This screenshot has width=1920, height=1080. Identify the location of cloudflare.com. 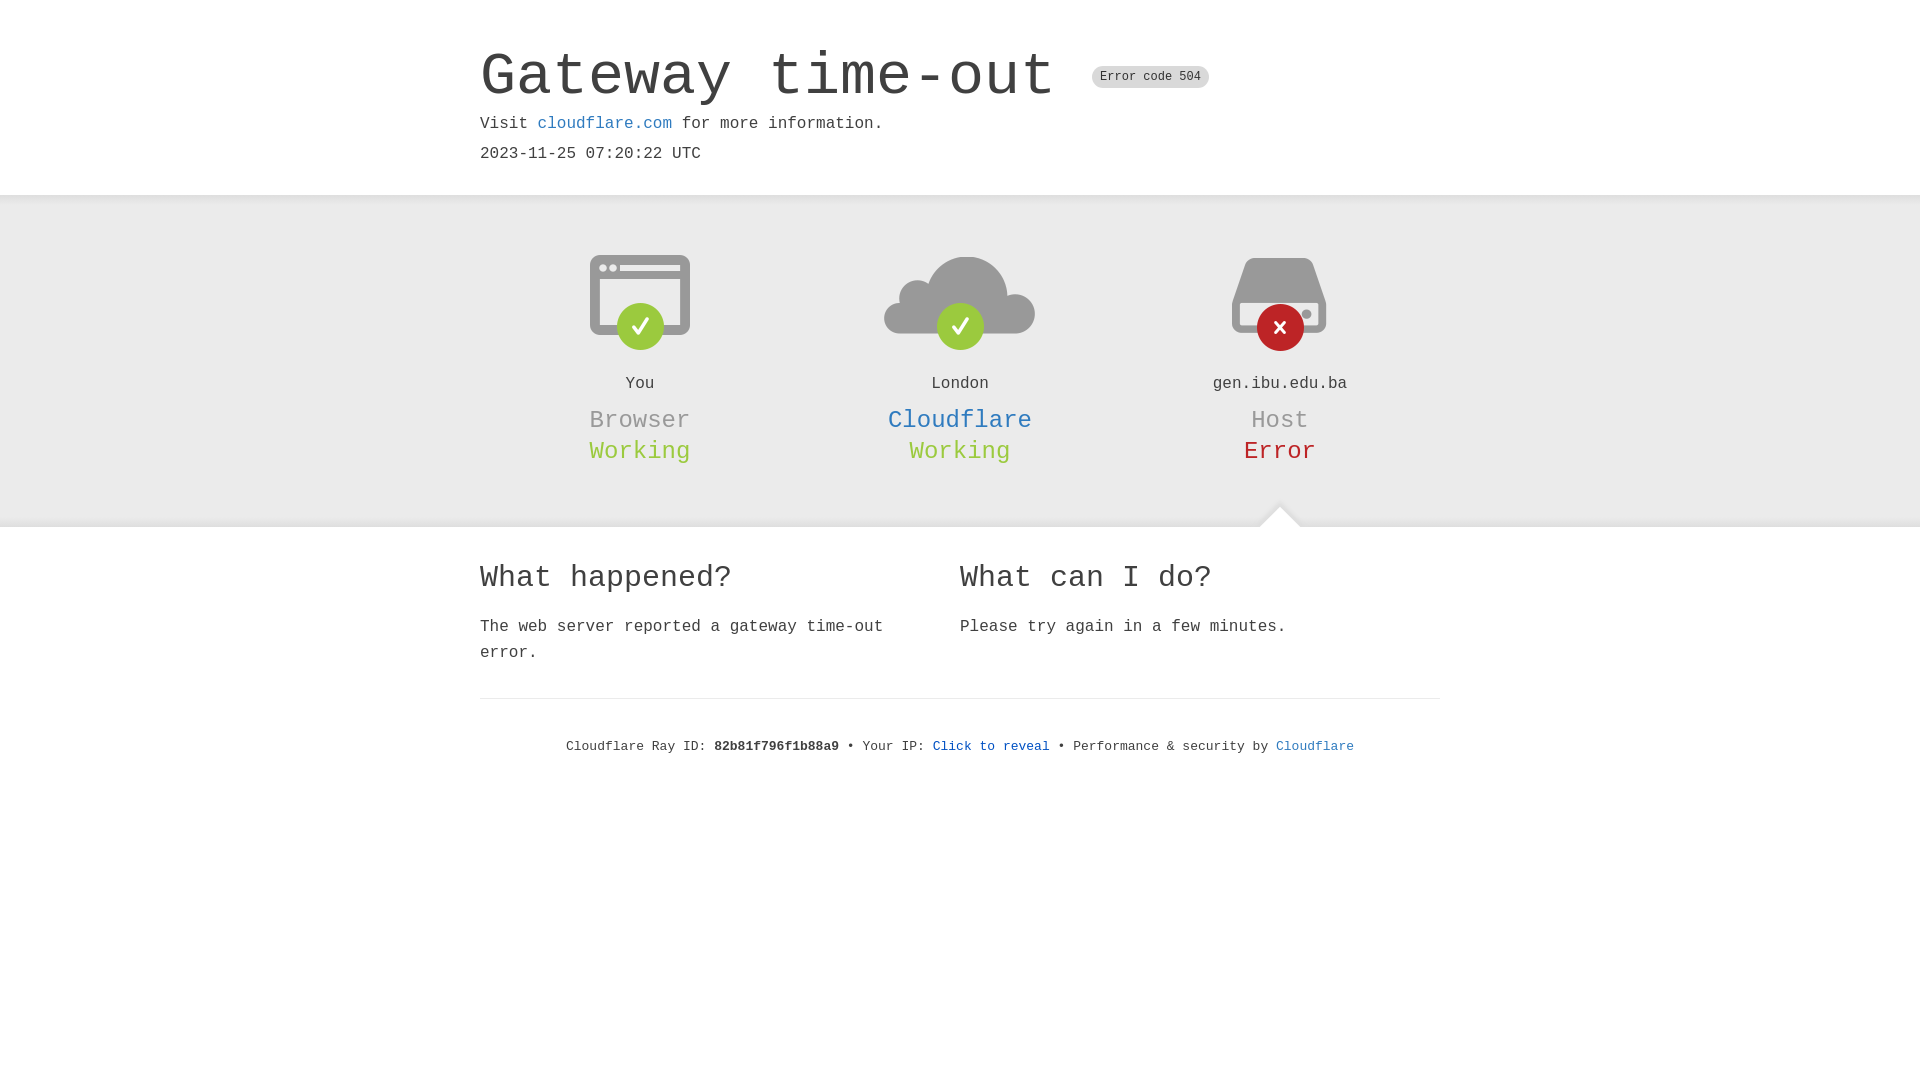
(605, 124).